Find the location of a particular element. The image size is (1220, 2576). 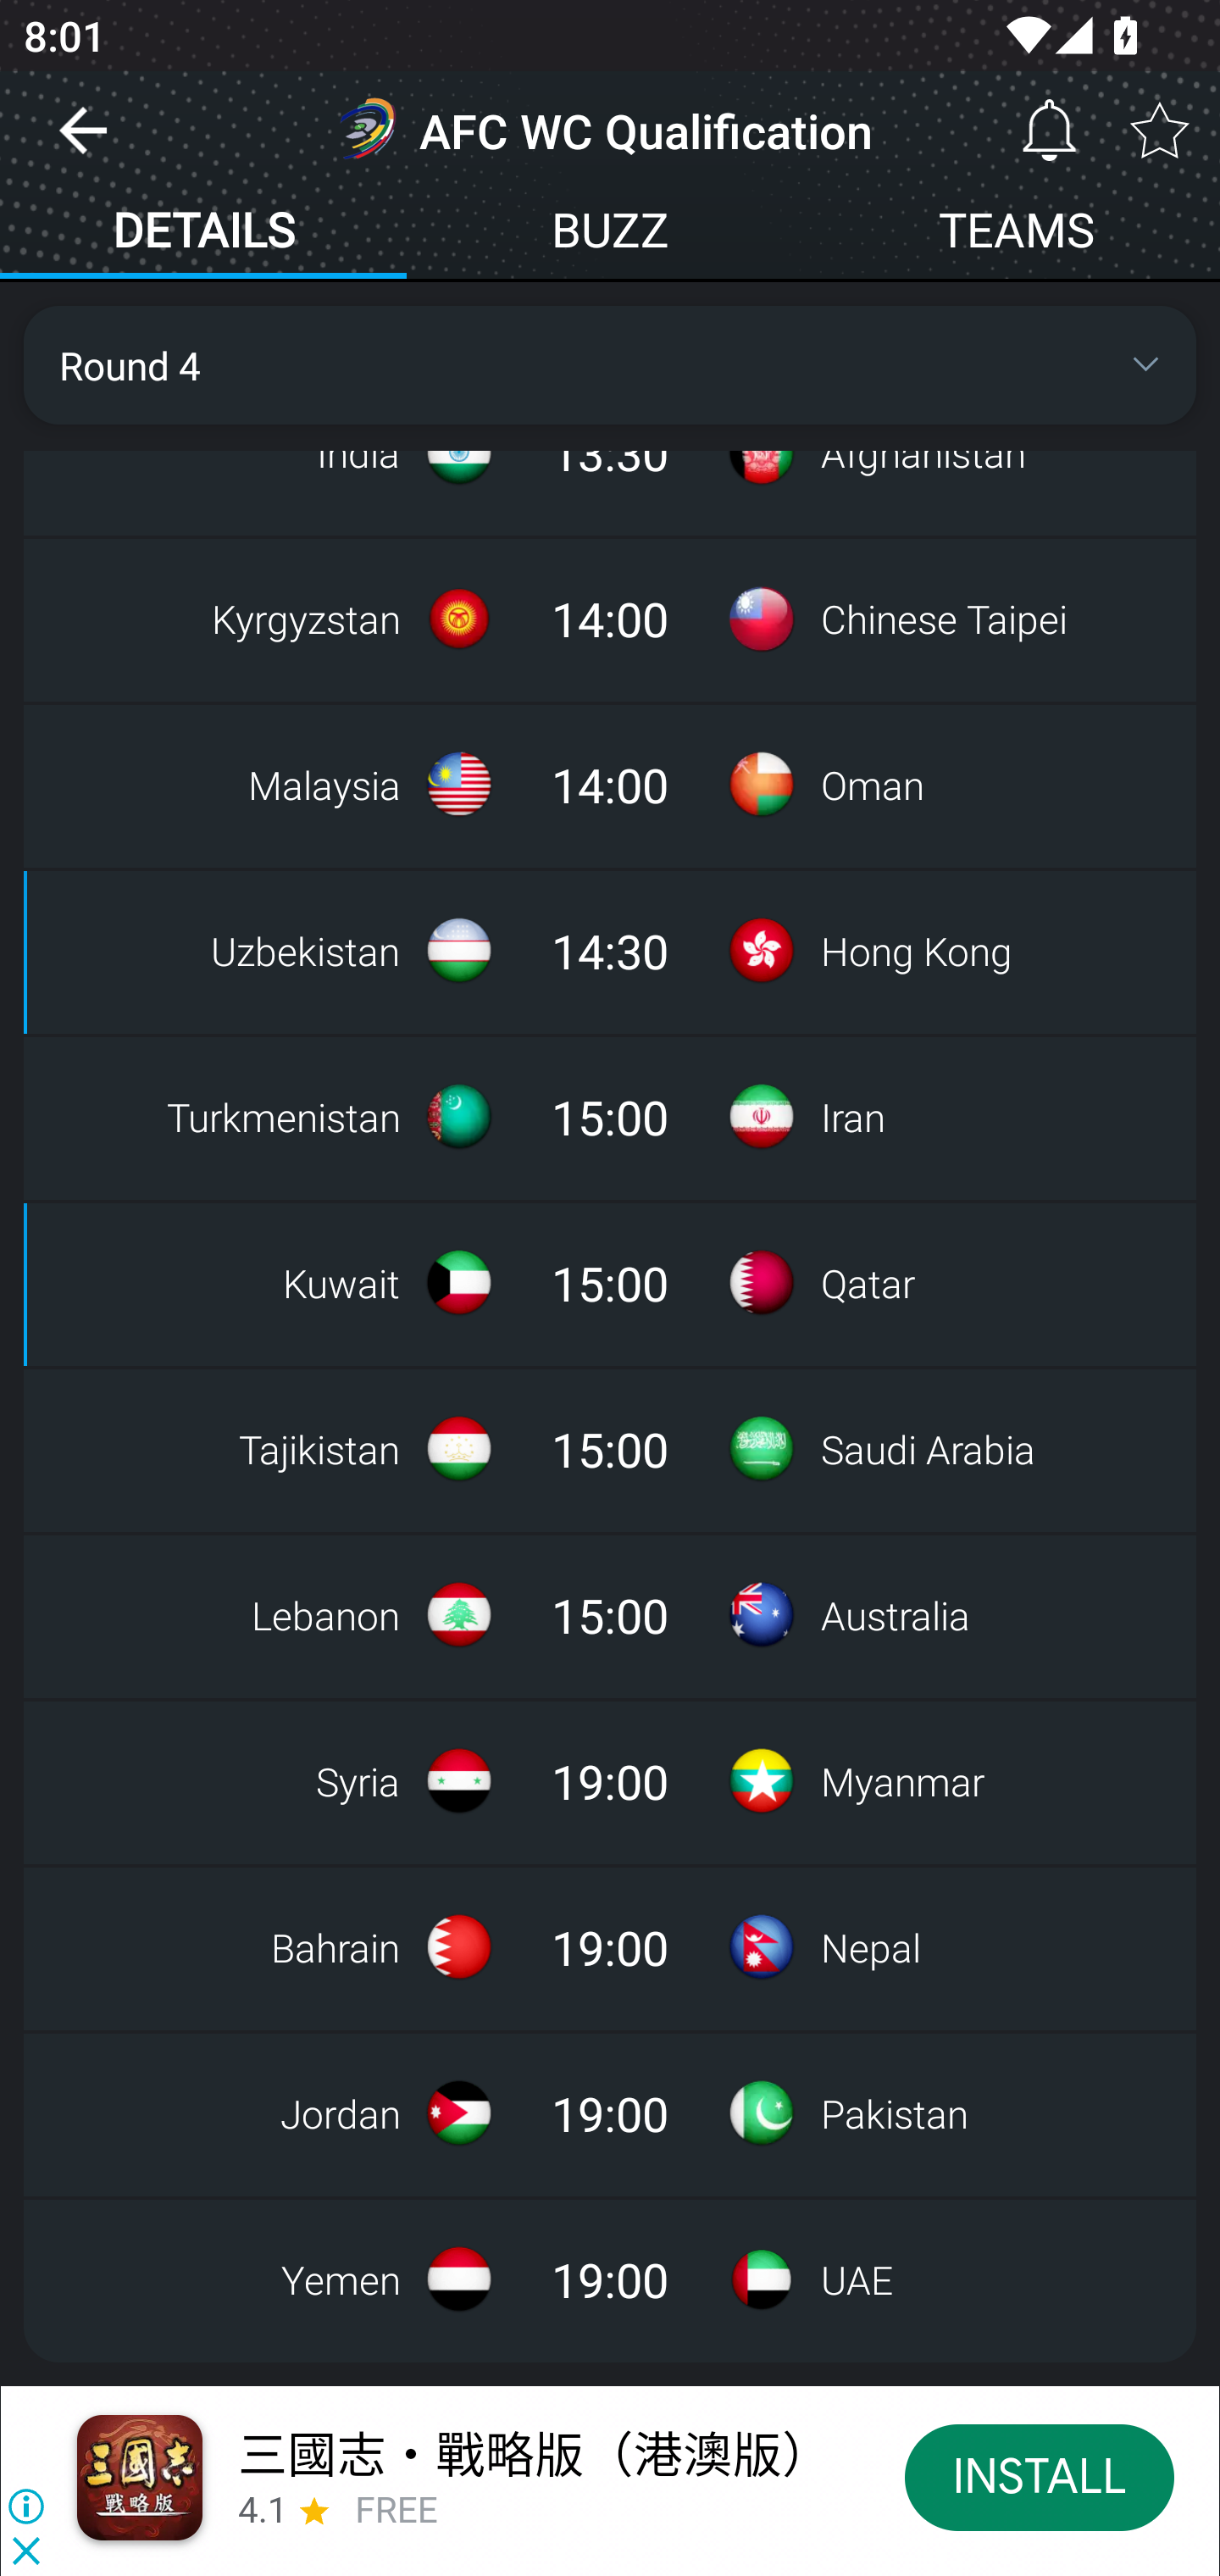

Uzbekistan 14:30 Hong Kong is located at coordinates (610, 951).